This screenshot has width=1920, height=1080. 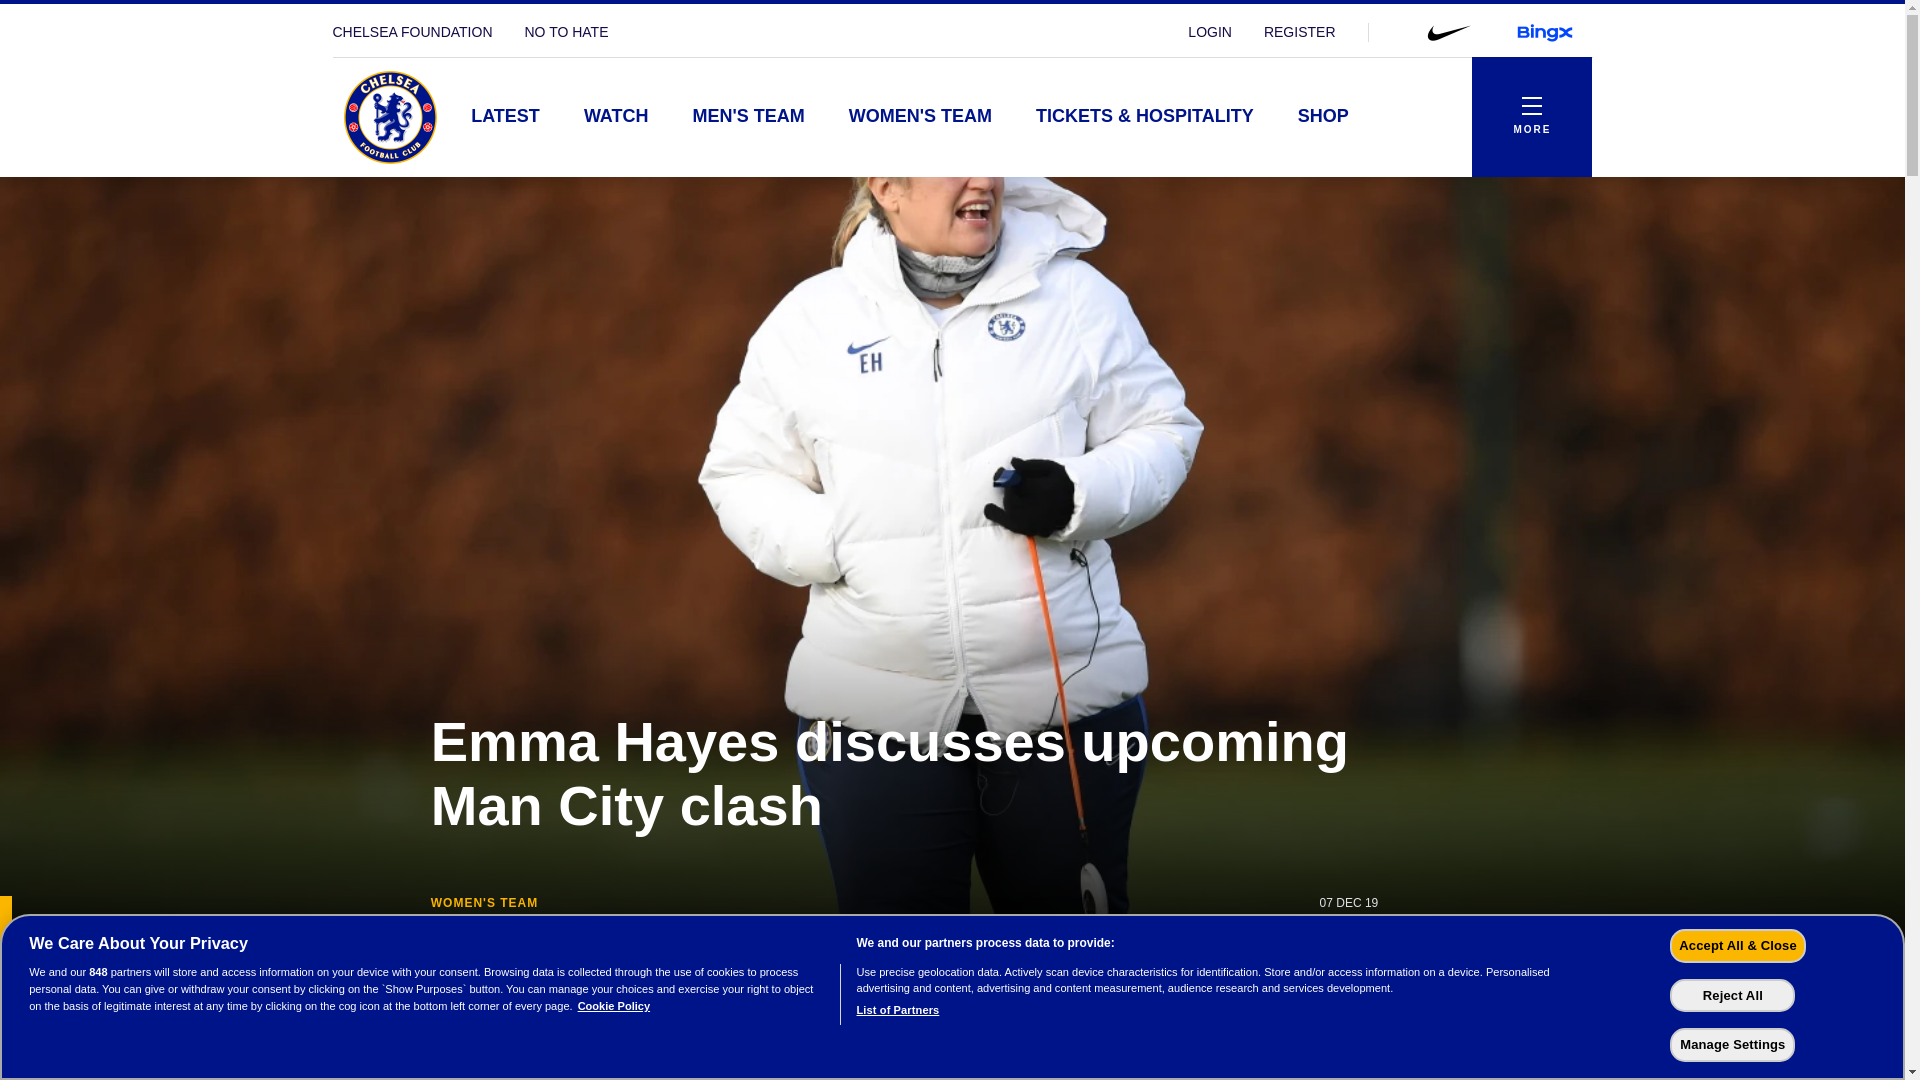 I want to click on Bingx, so click(x=1543, y=32).